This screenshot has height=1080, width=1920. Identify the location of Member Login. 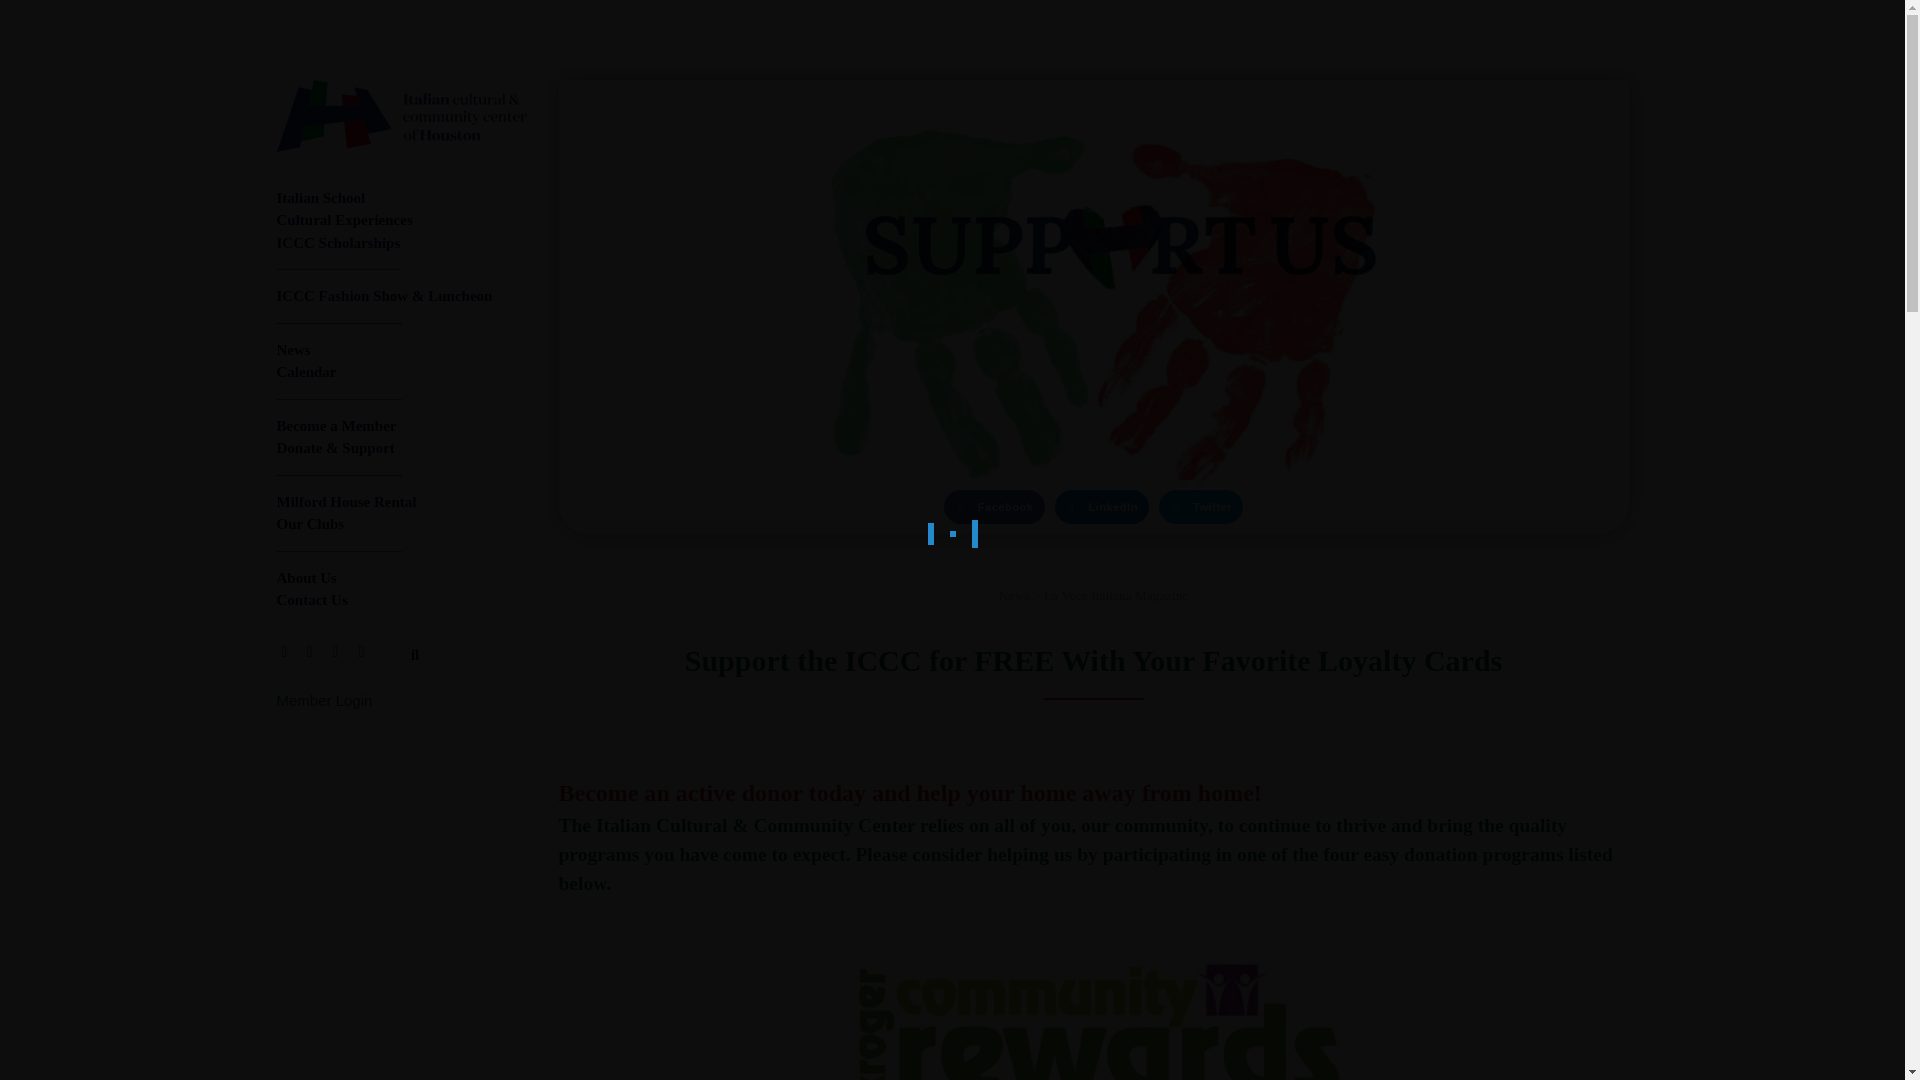
(324, 700).